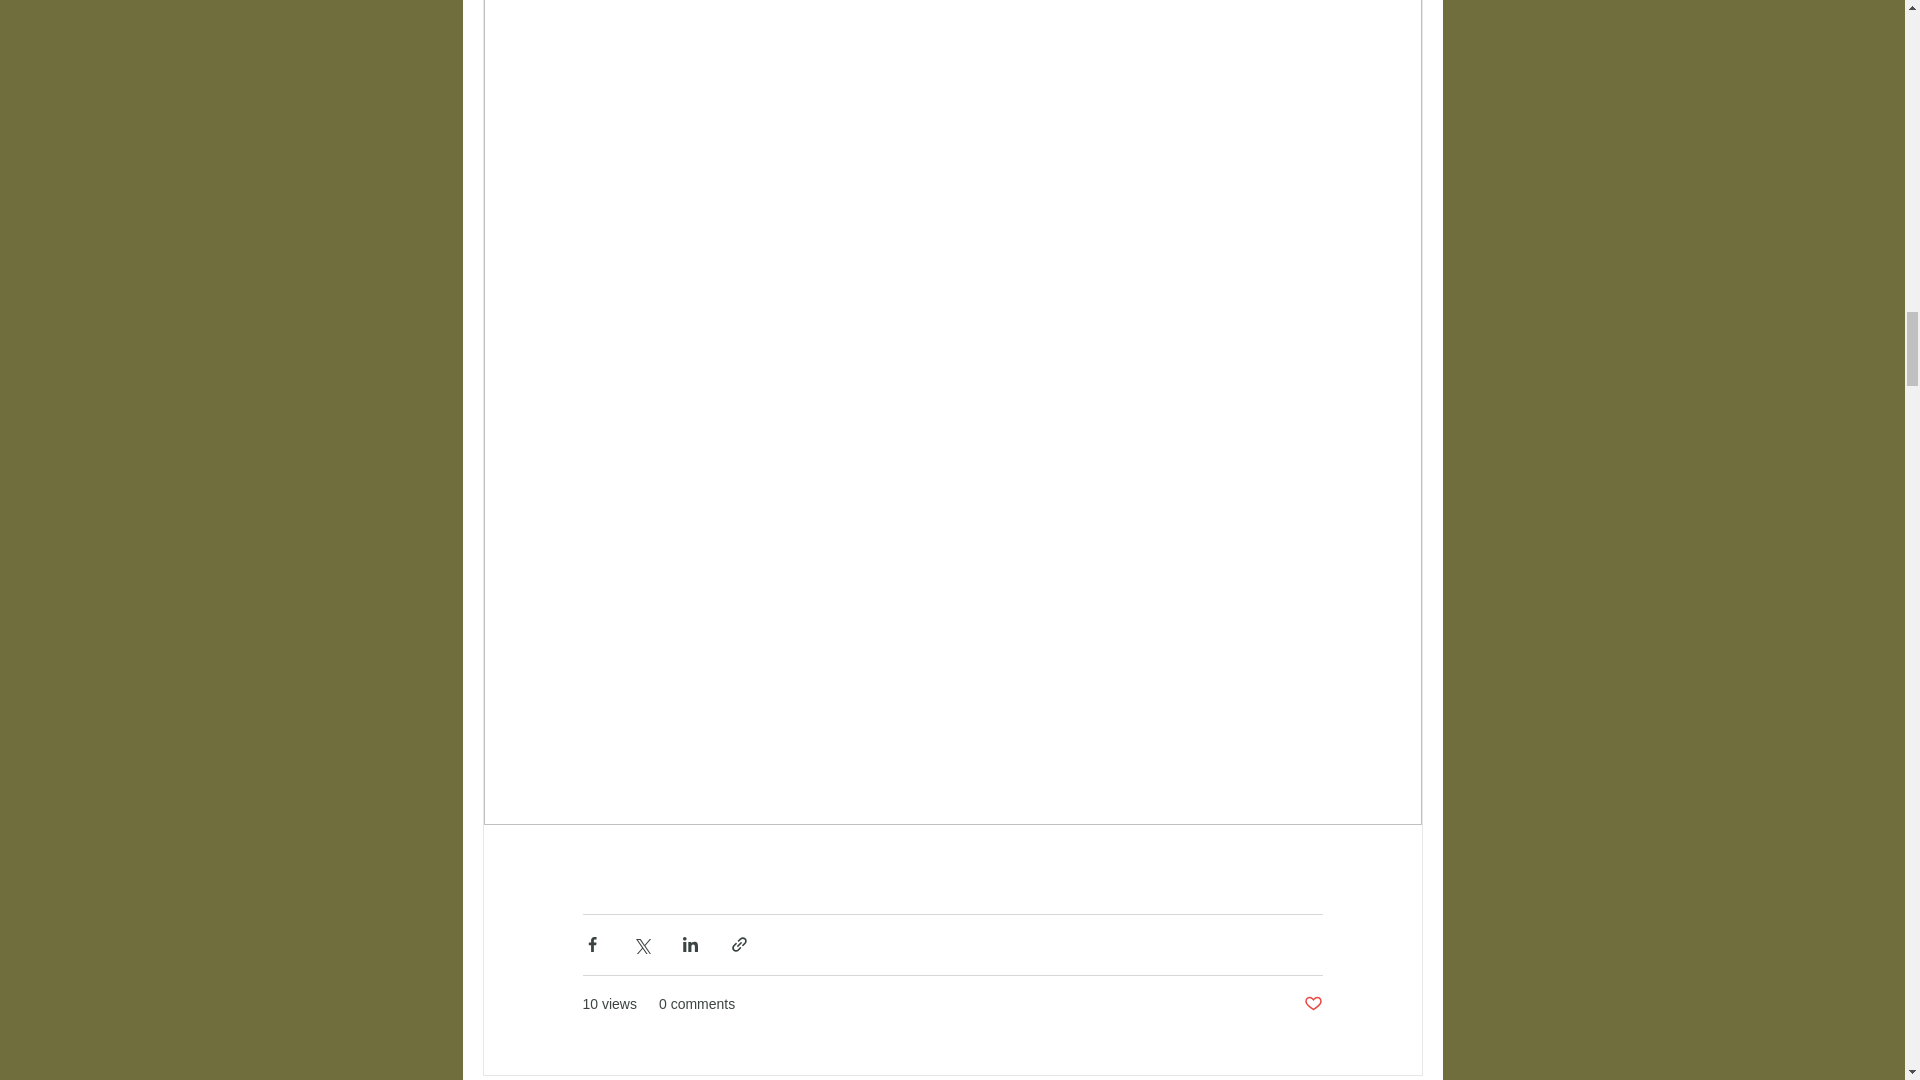  What do you see at coordinates (696, 1004) in the screenshot?
I see `0 comments` at bounding box center [696, 1004].